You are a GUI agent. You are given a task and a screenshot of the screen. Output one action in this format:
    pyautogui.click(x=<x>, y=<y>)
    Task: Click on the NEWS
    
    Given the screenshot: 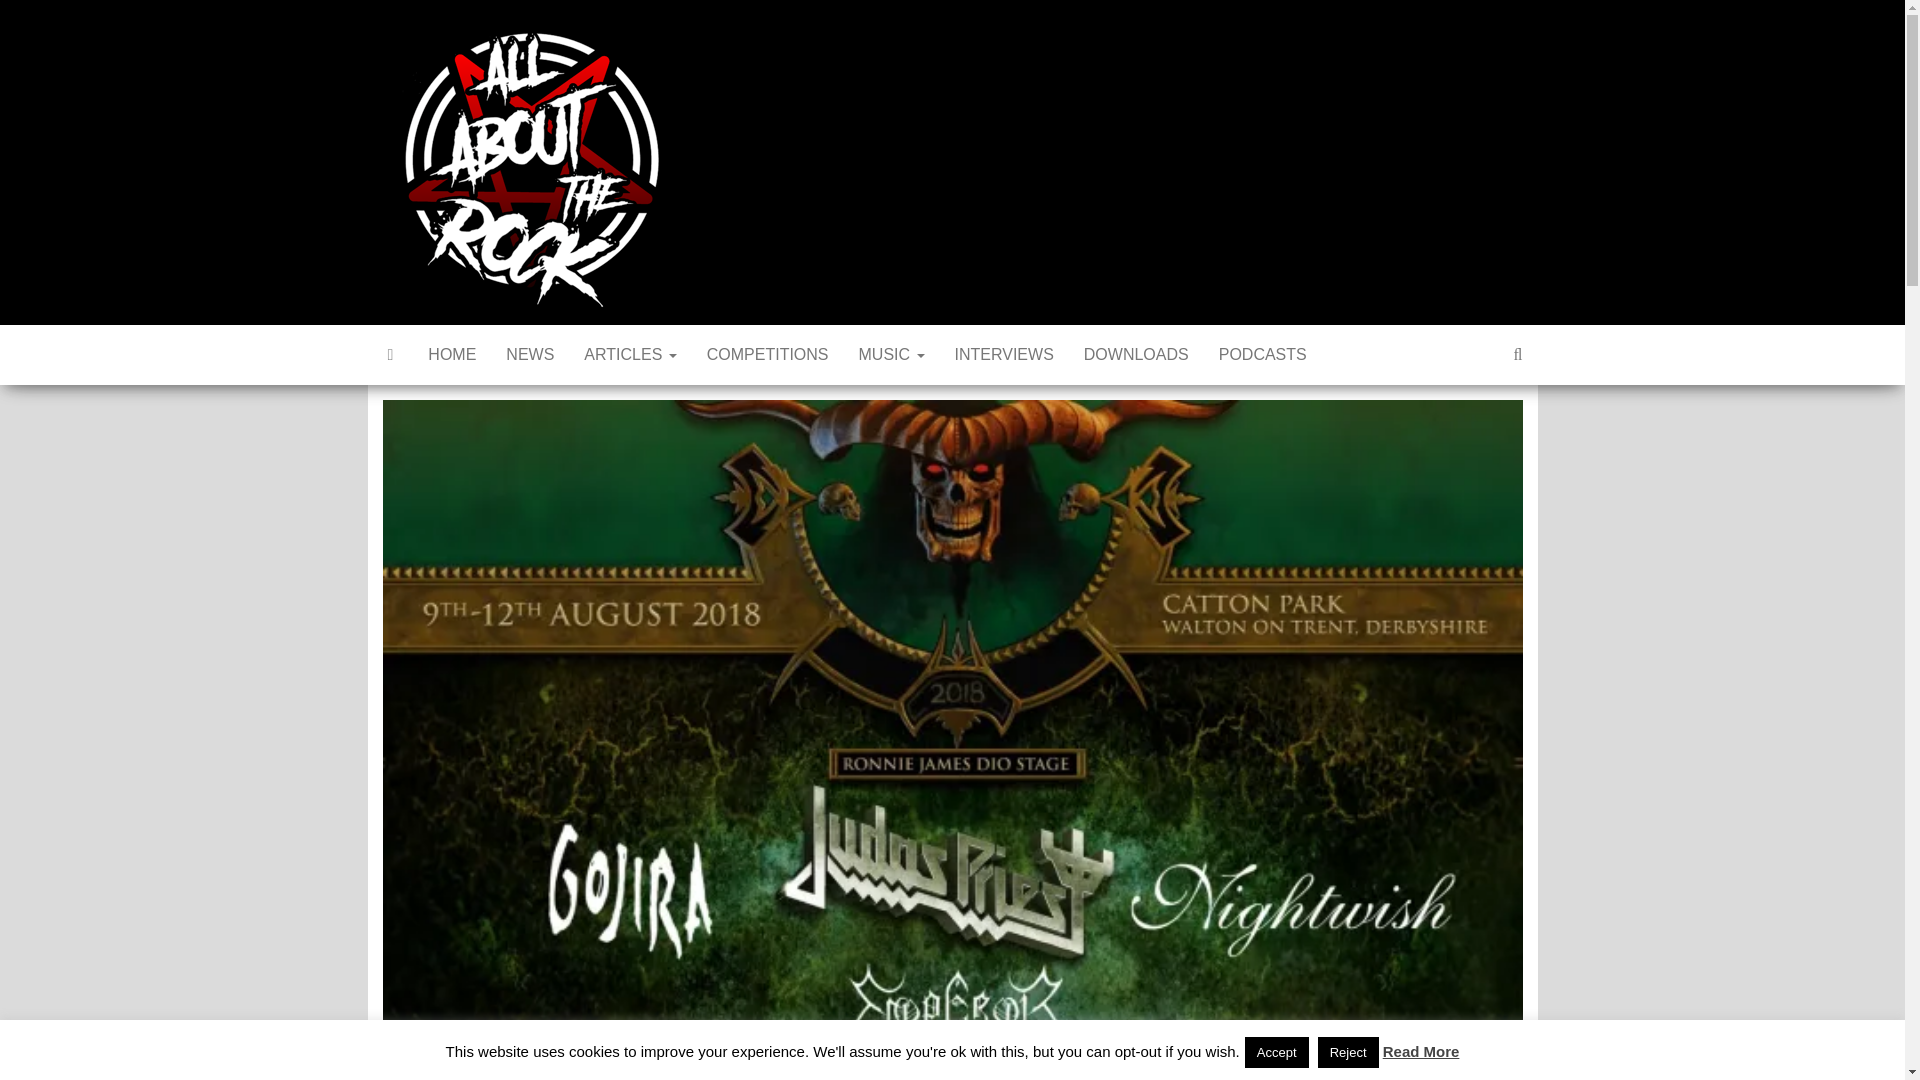 What is the action you would take?
    pyautogui.click(x=530, y=354)
    